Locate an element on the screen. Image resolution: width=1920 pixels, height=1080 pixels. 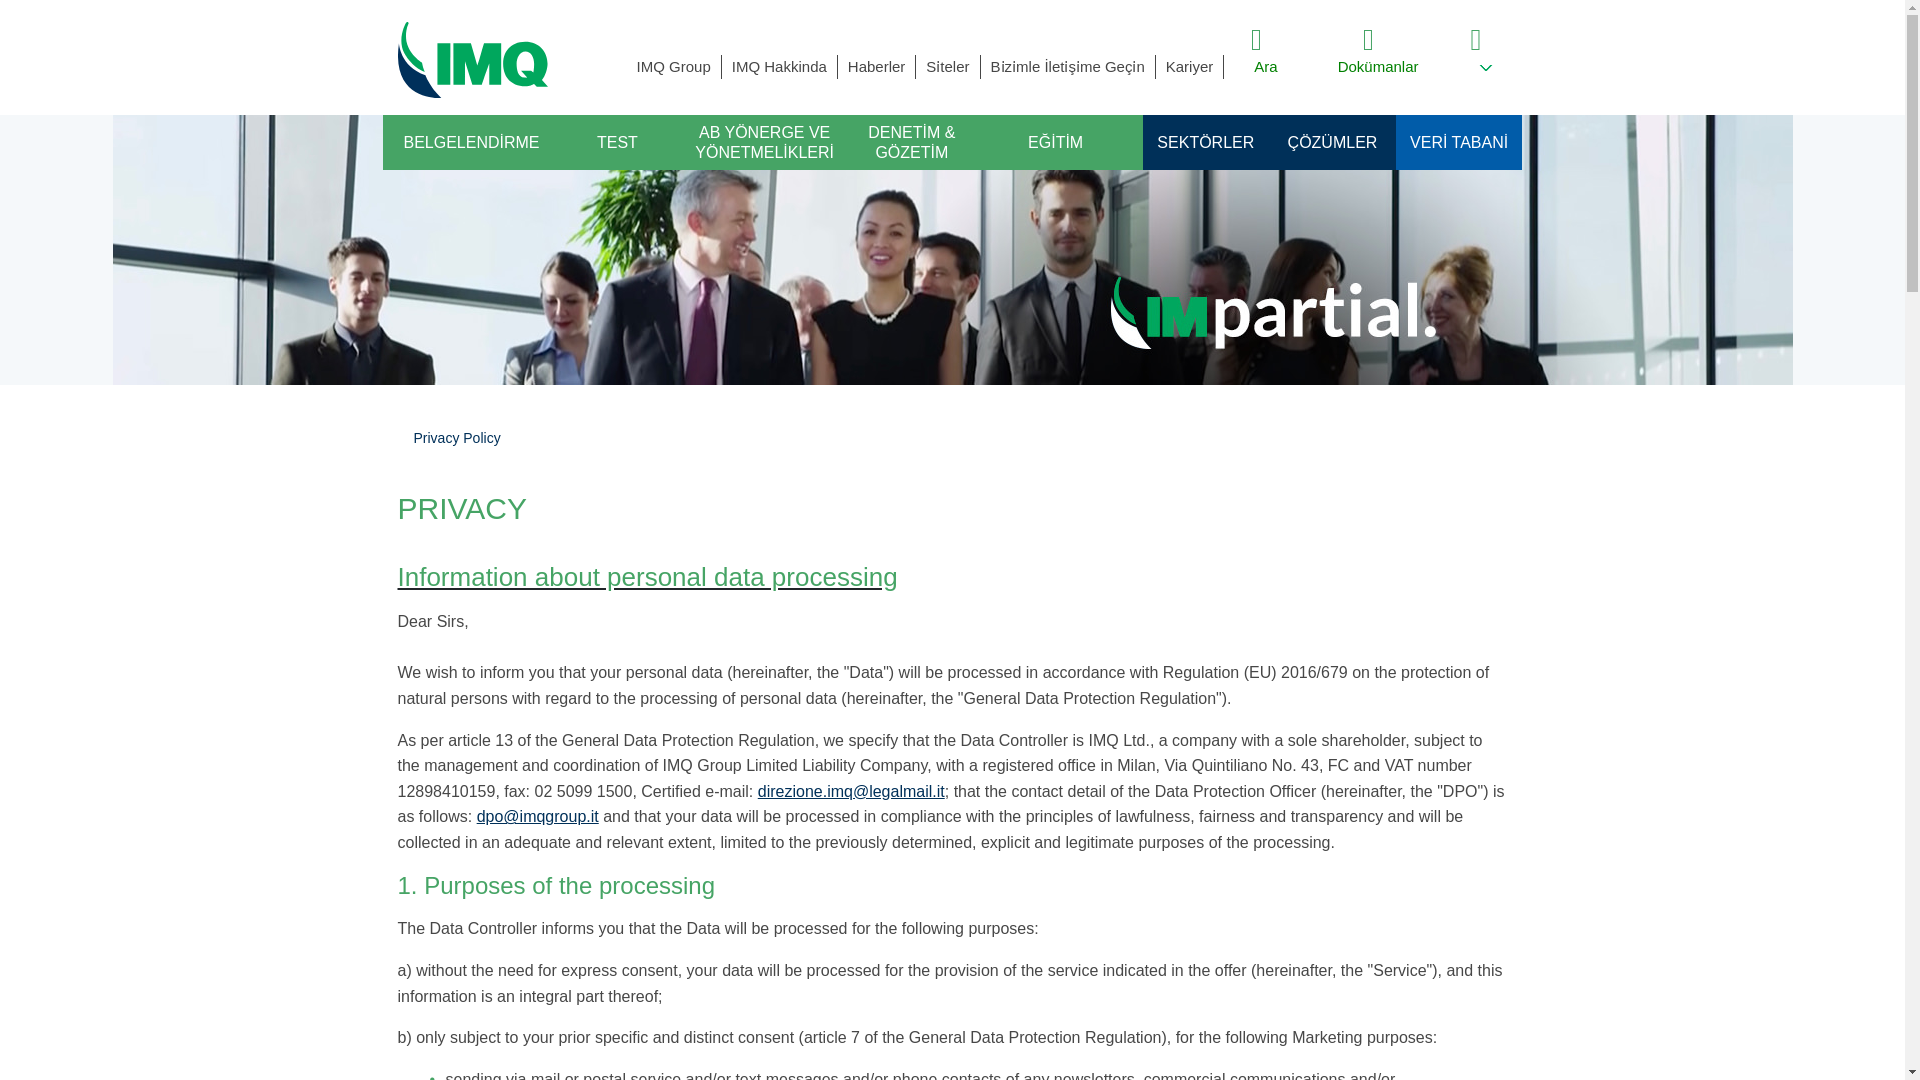
Haberler is located at coordinates (876, 66).